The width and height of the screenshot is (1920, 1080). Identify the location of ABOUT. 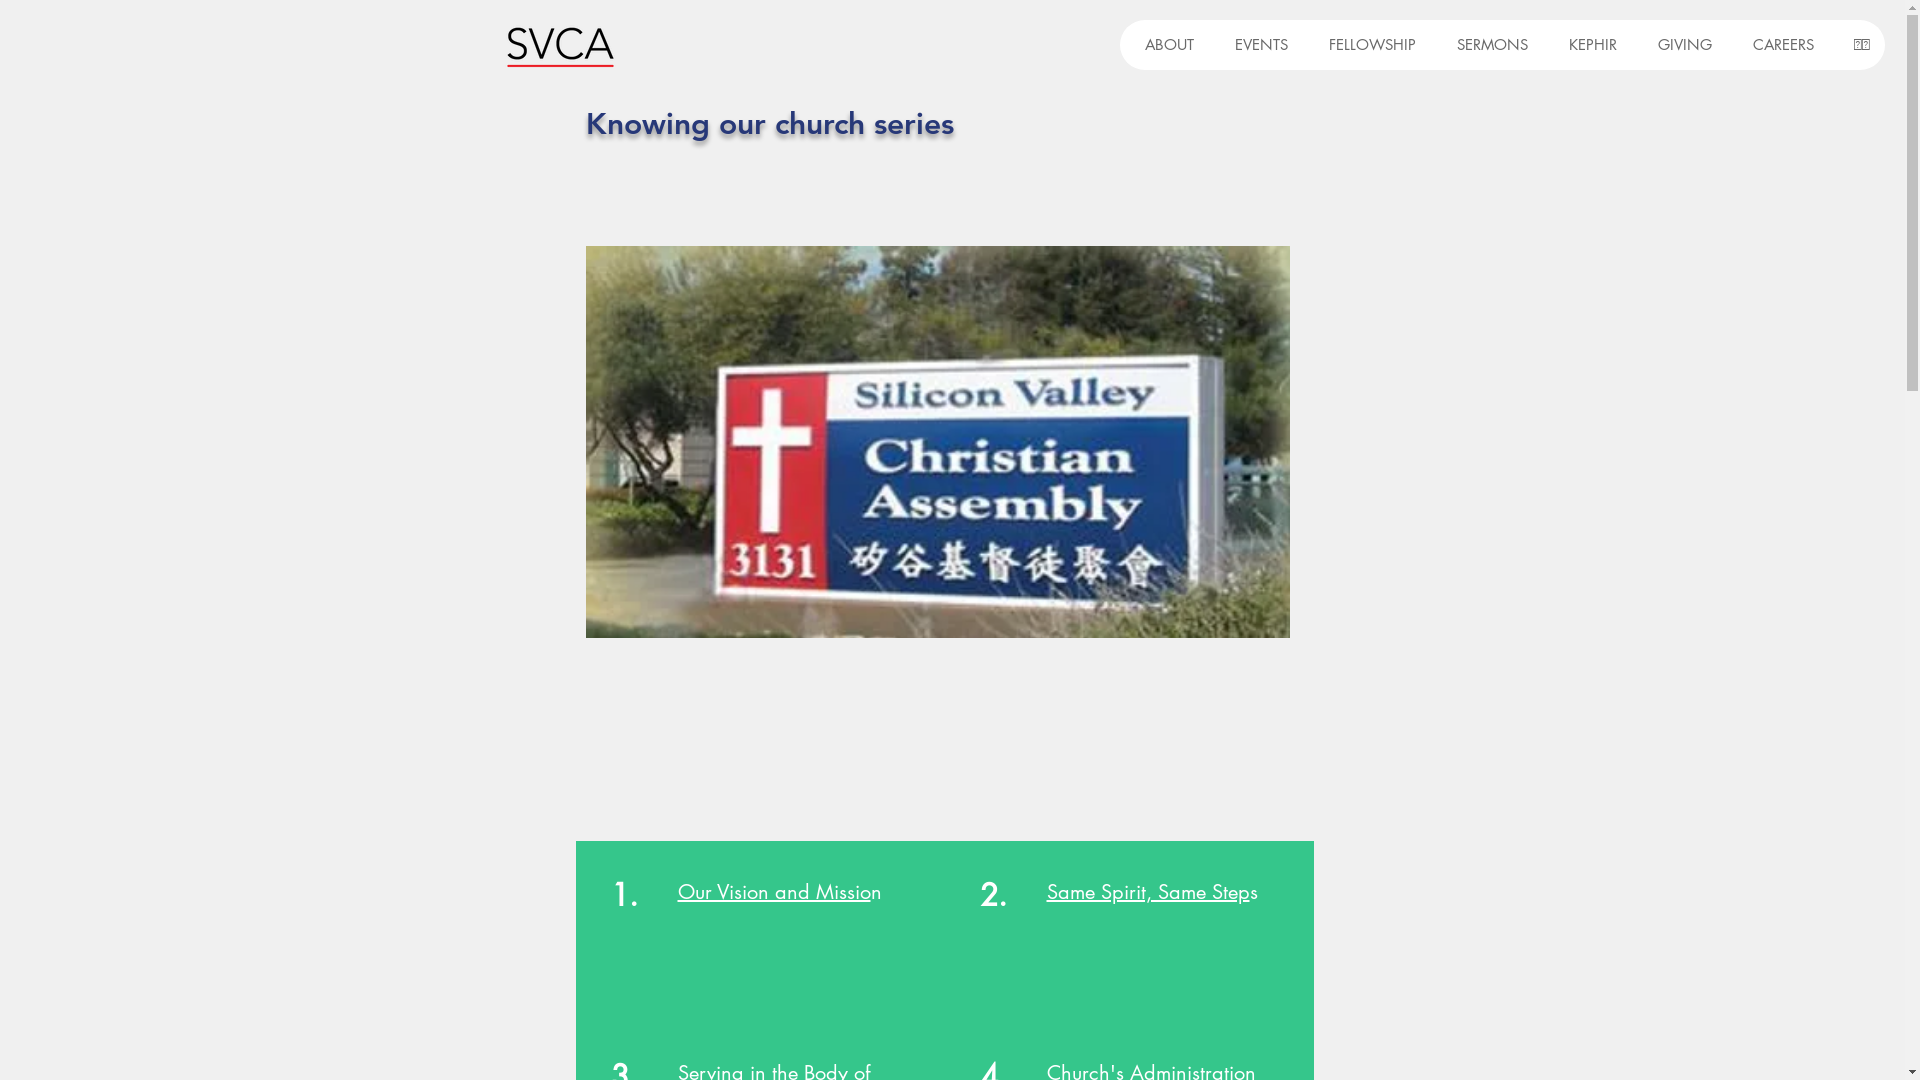
(1164, 45).